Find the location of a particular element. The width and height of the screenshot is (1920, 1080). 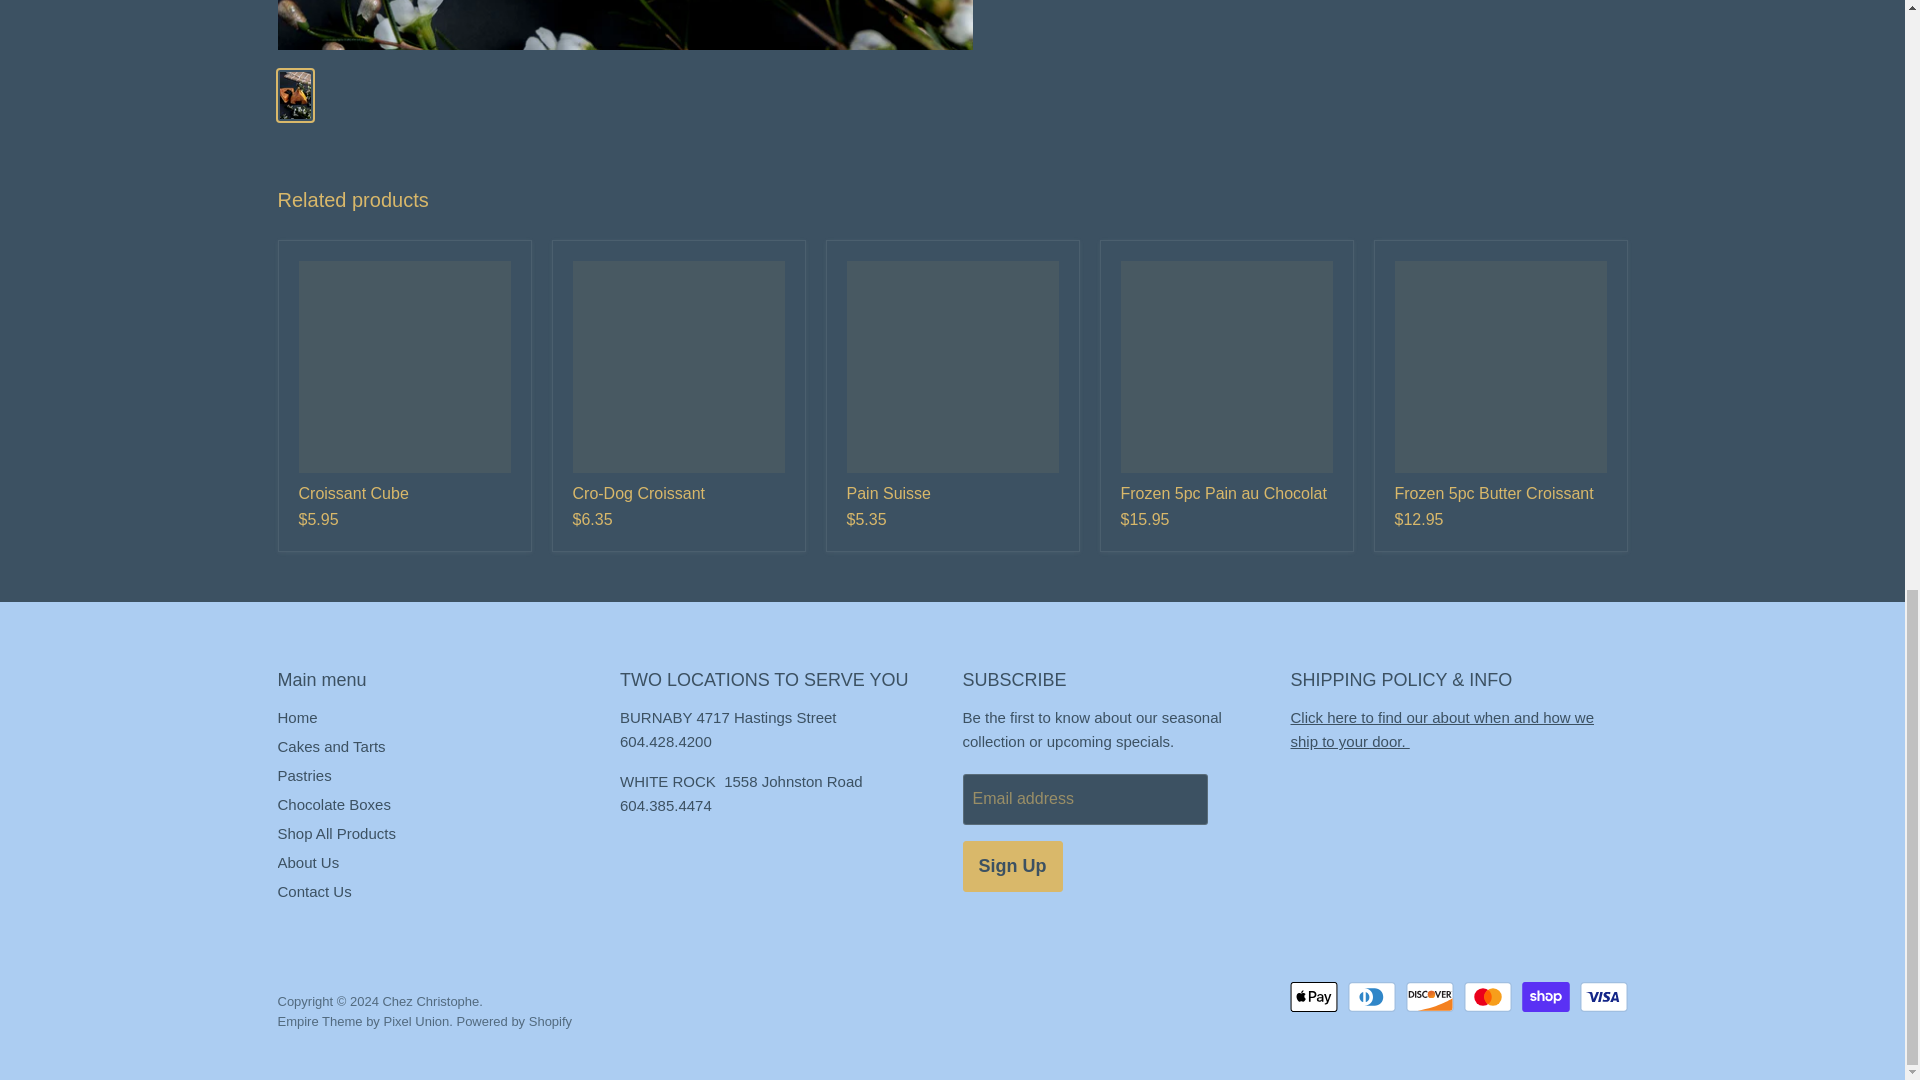

Shop Pay is located at coordinates (1546, 996).